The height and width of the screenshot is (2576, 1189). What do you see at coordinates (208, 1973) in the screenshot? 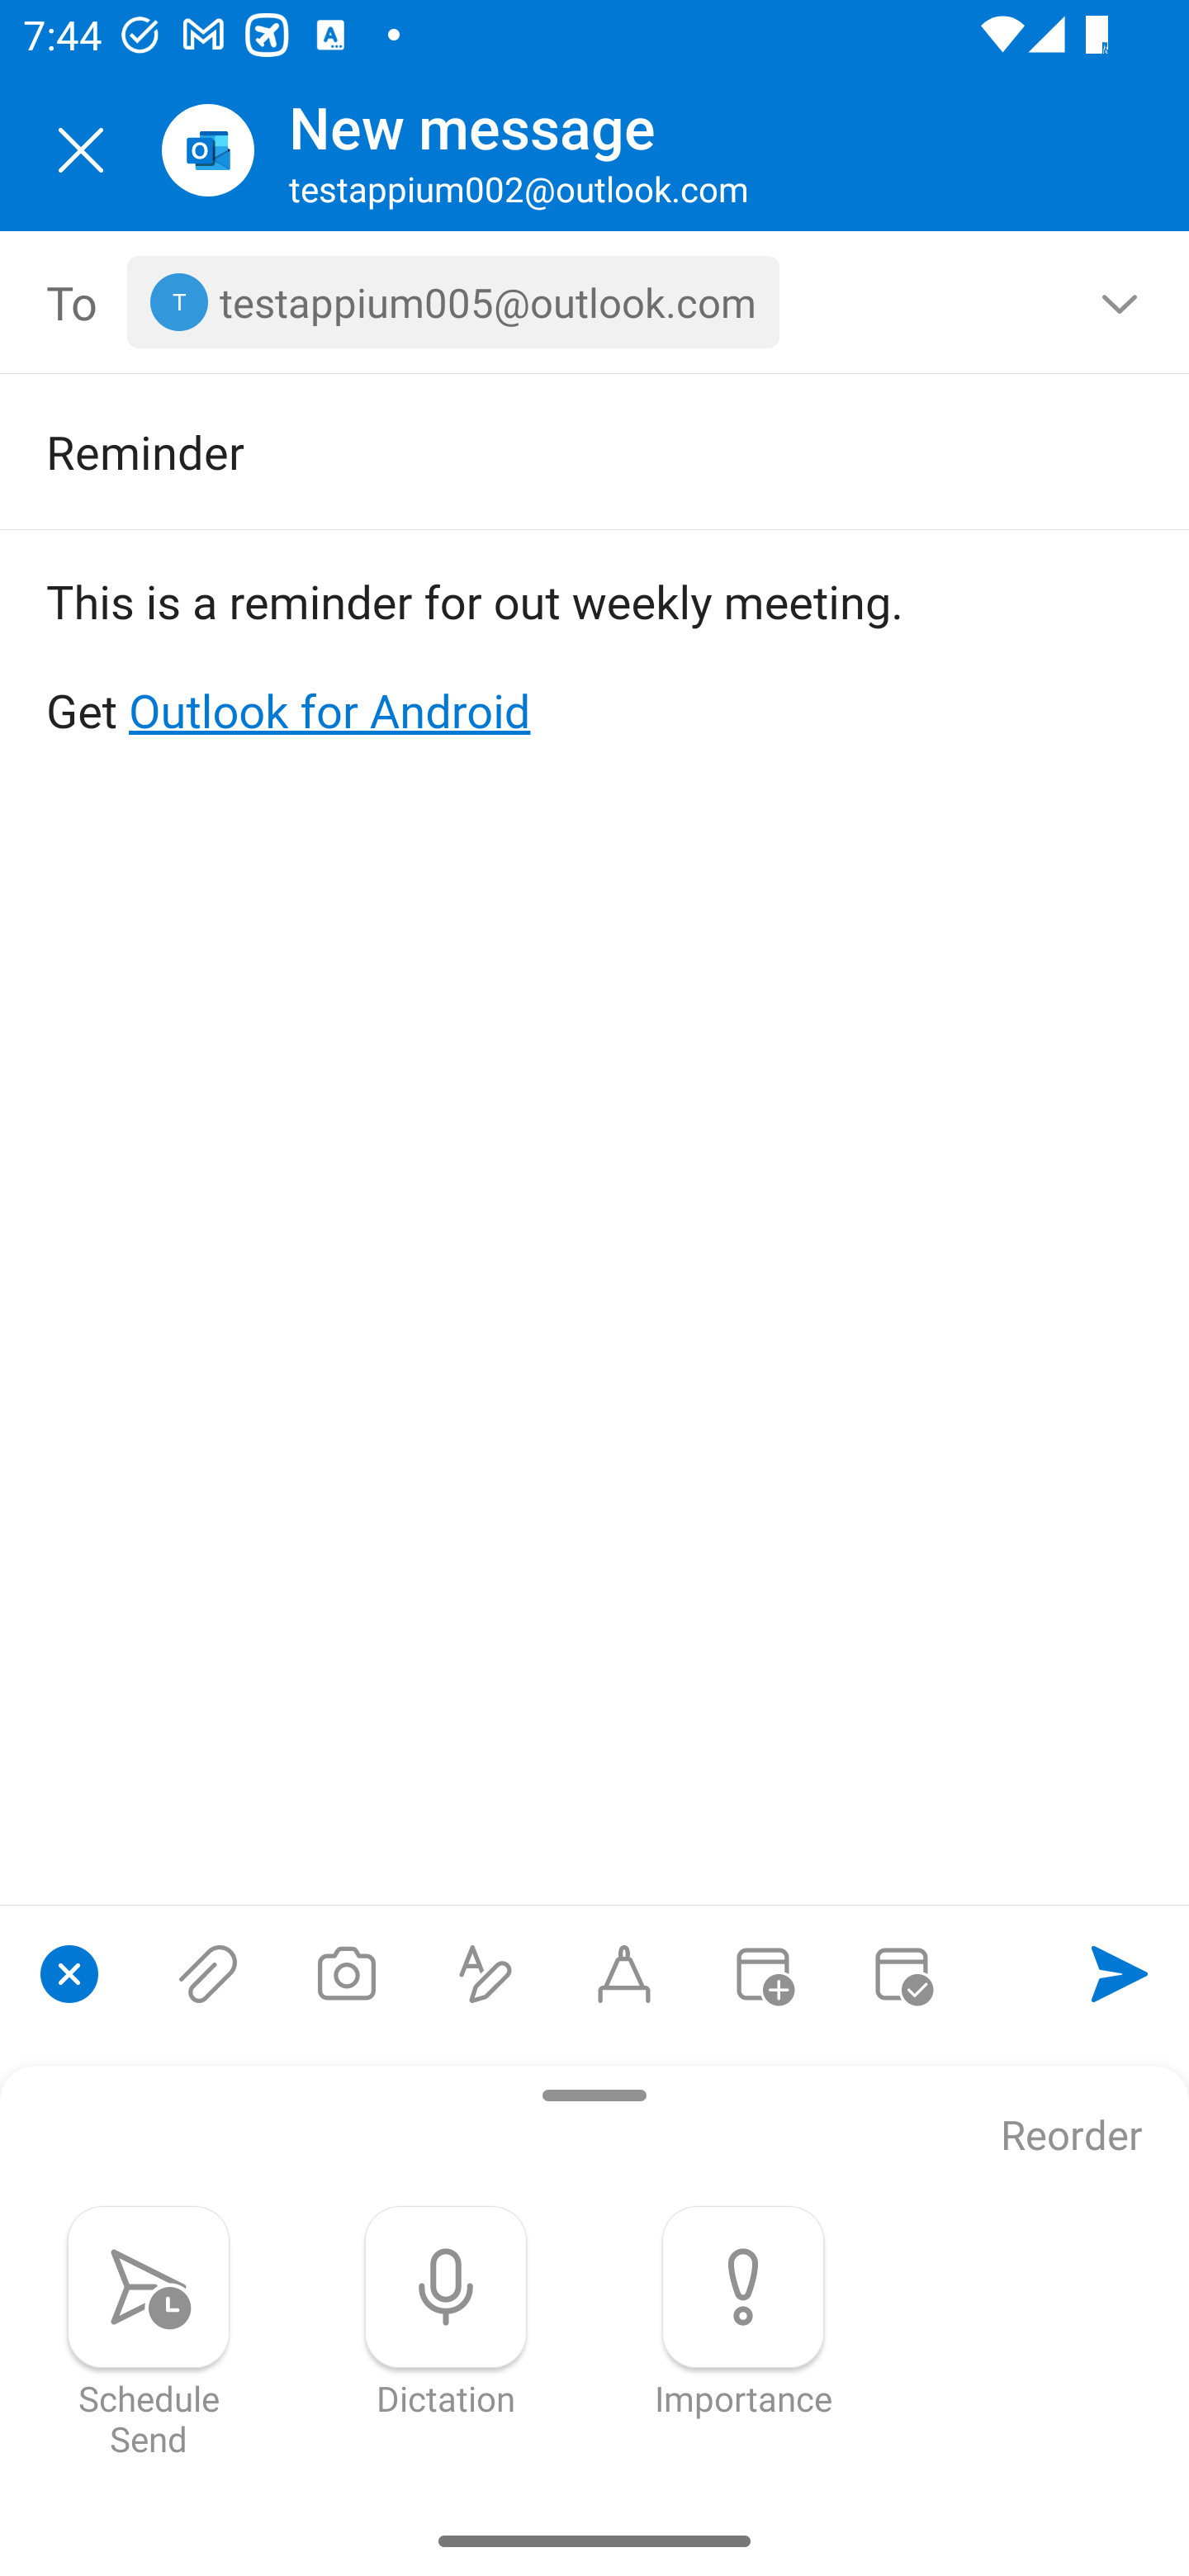
I see `Attach files` at bounding box center [208, 1973].